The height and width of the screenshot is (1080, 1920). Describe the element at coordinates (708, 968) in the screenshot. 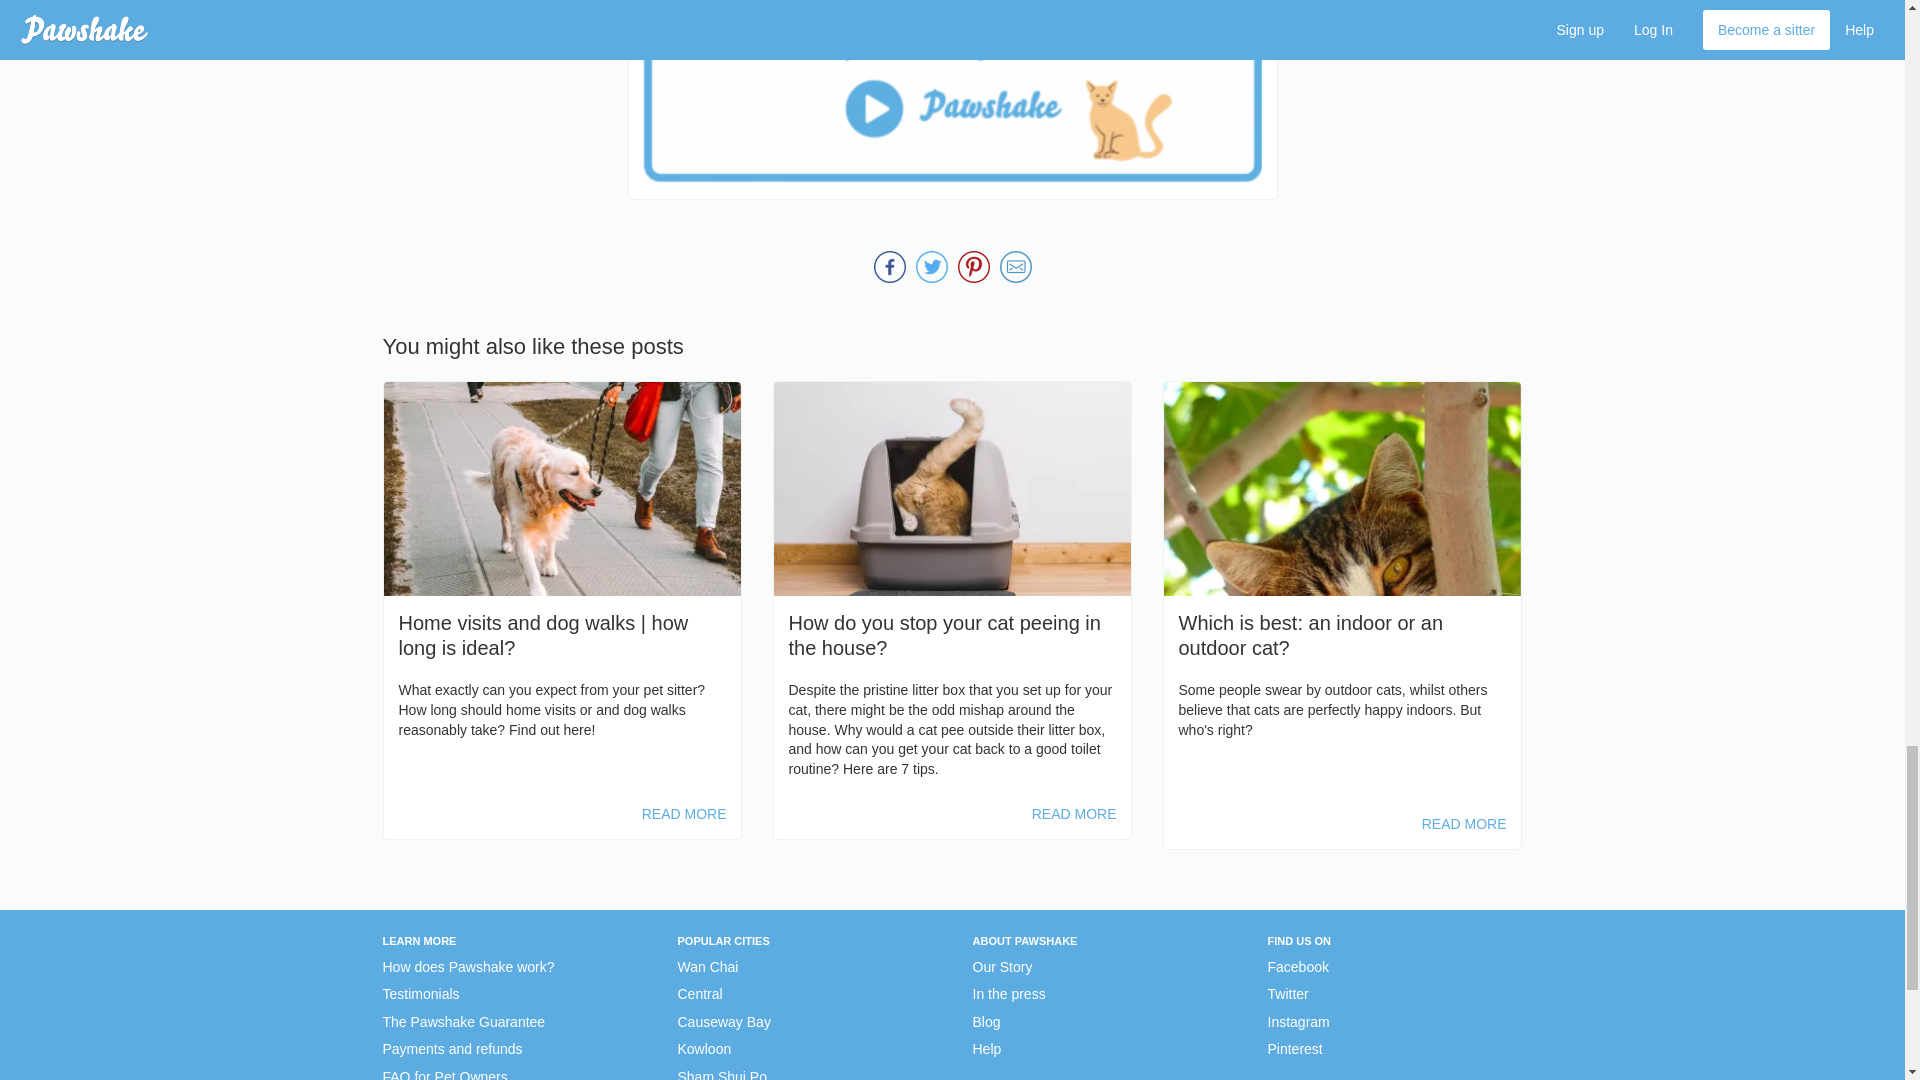

I see `Wan Chai` at that location.